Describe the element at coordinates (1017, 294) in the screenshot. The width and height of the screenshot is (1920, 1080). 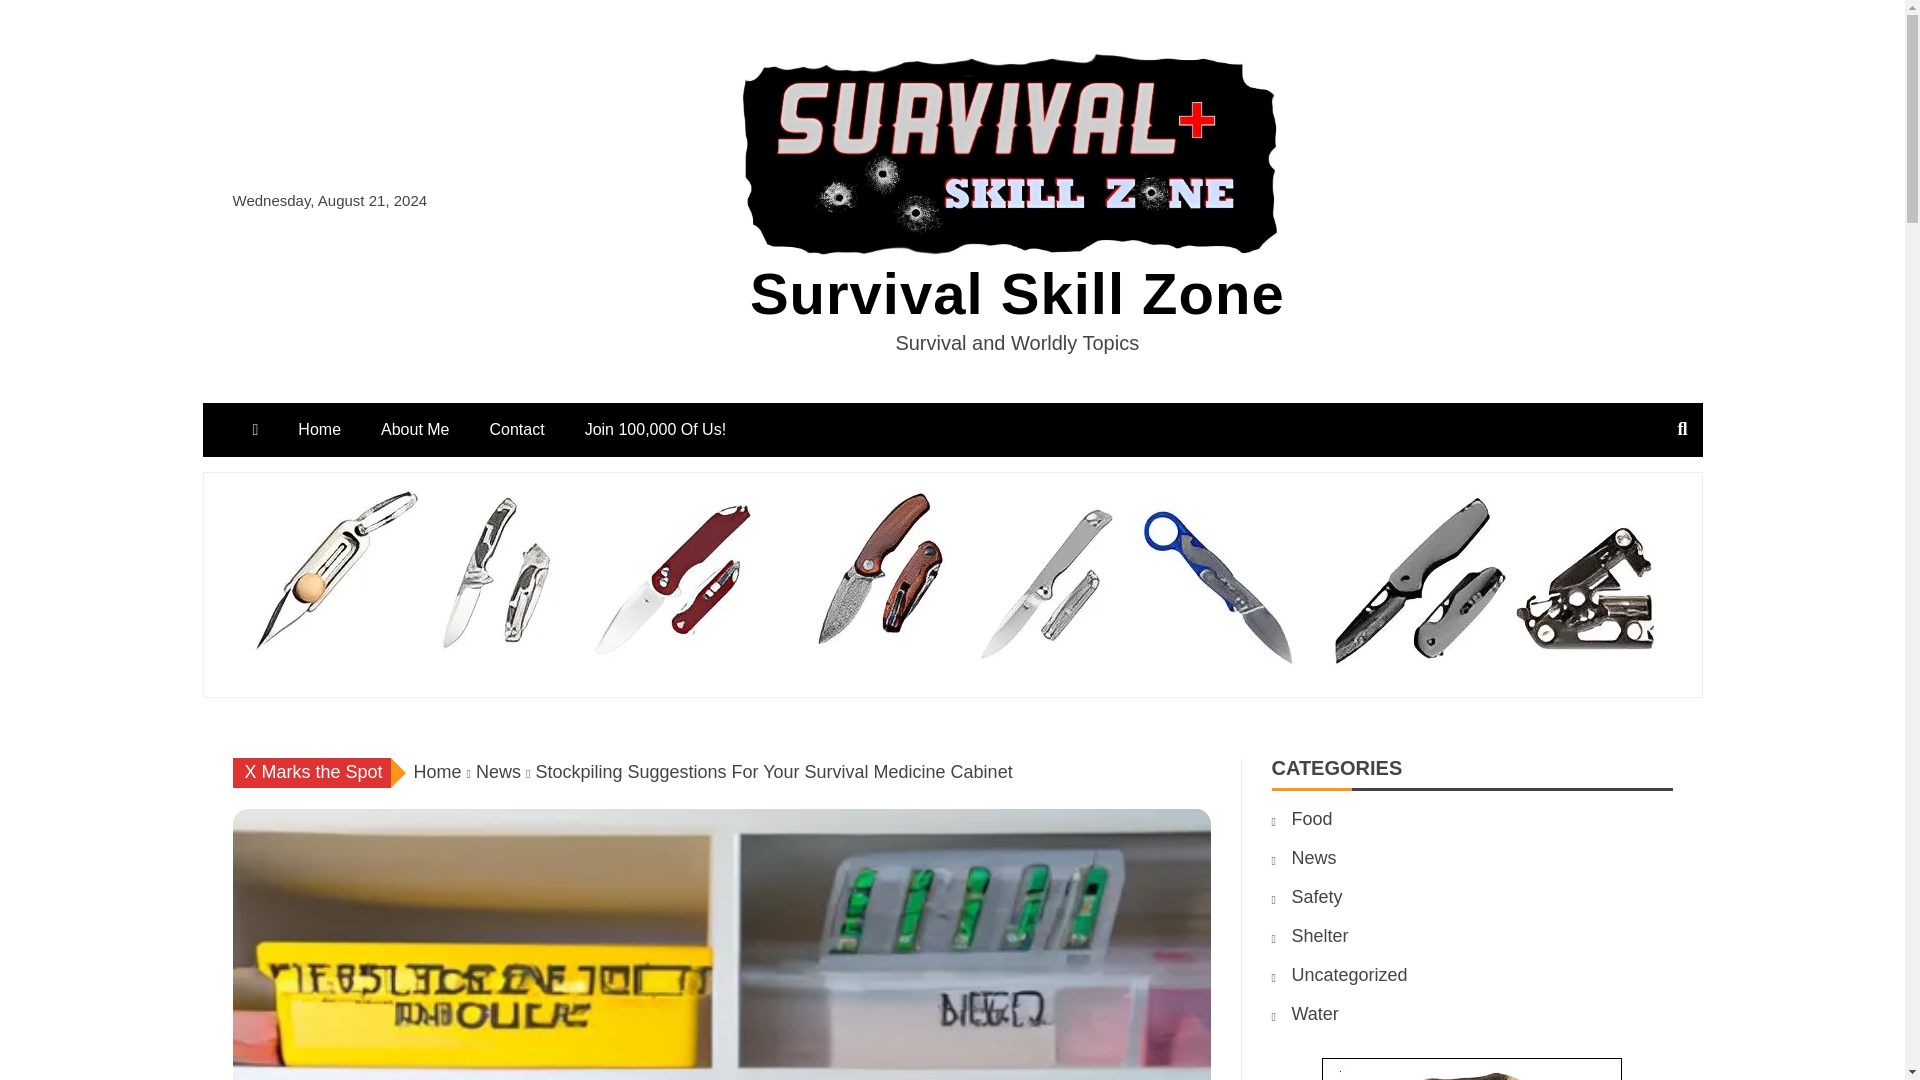
I see `Survival Skill Zone` at that location.